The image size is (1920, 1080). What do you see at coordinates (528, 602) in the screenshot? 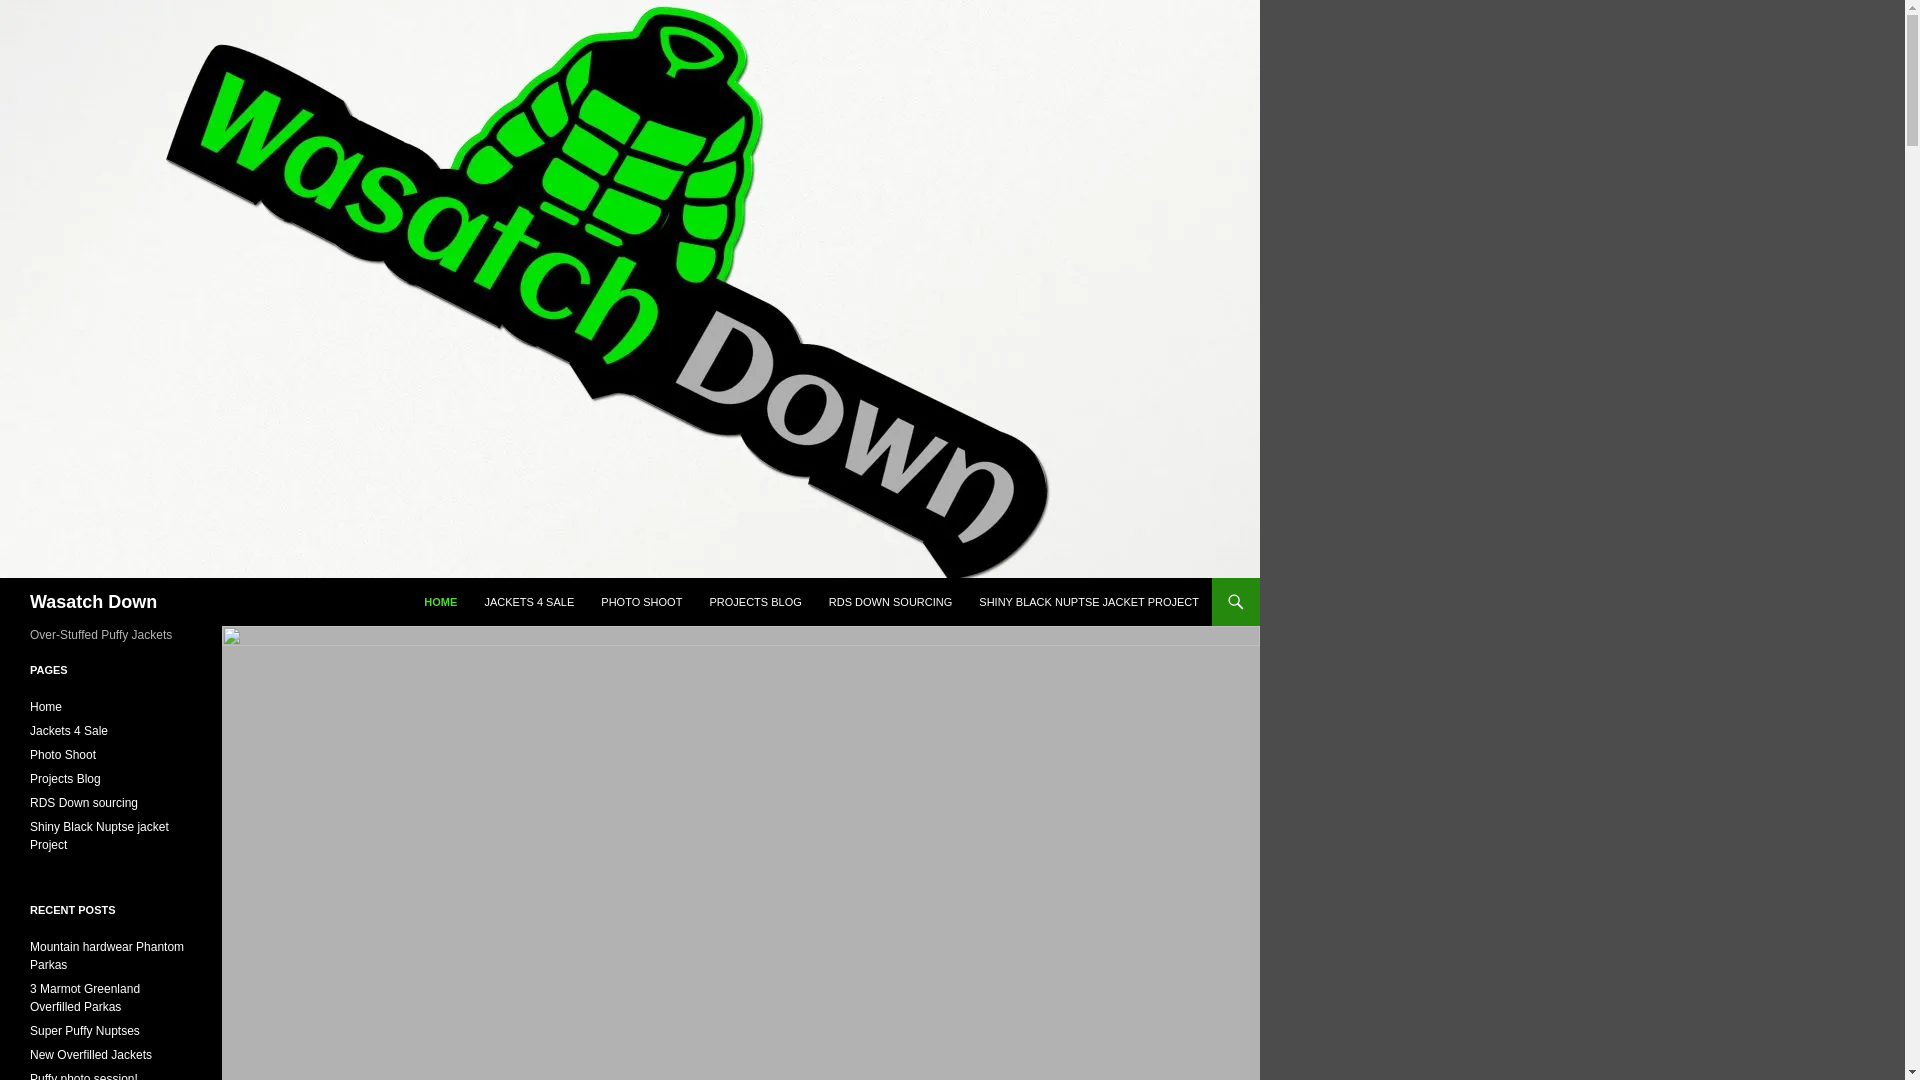
I see `JACKETS 4 SALE` at bounding box center [528, 602].